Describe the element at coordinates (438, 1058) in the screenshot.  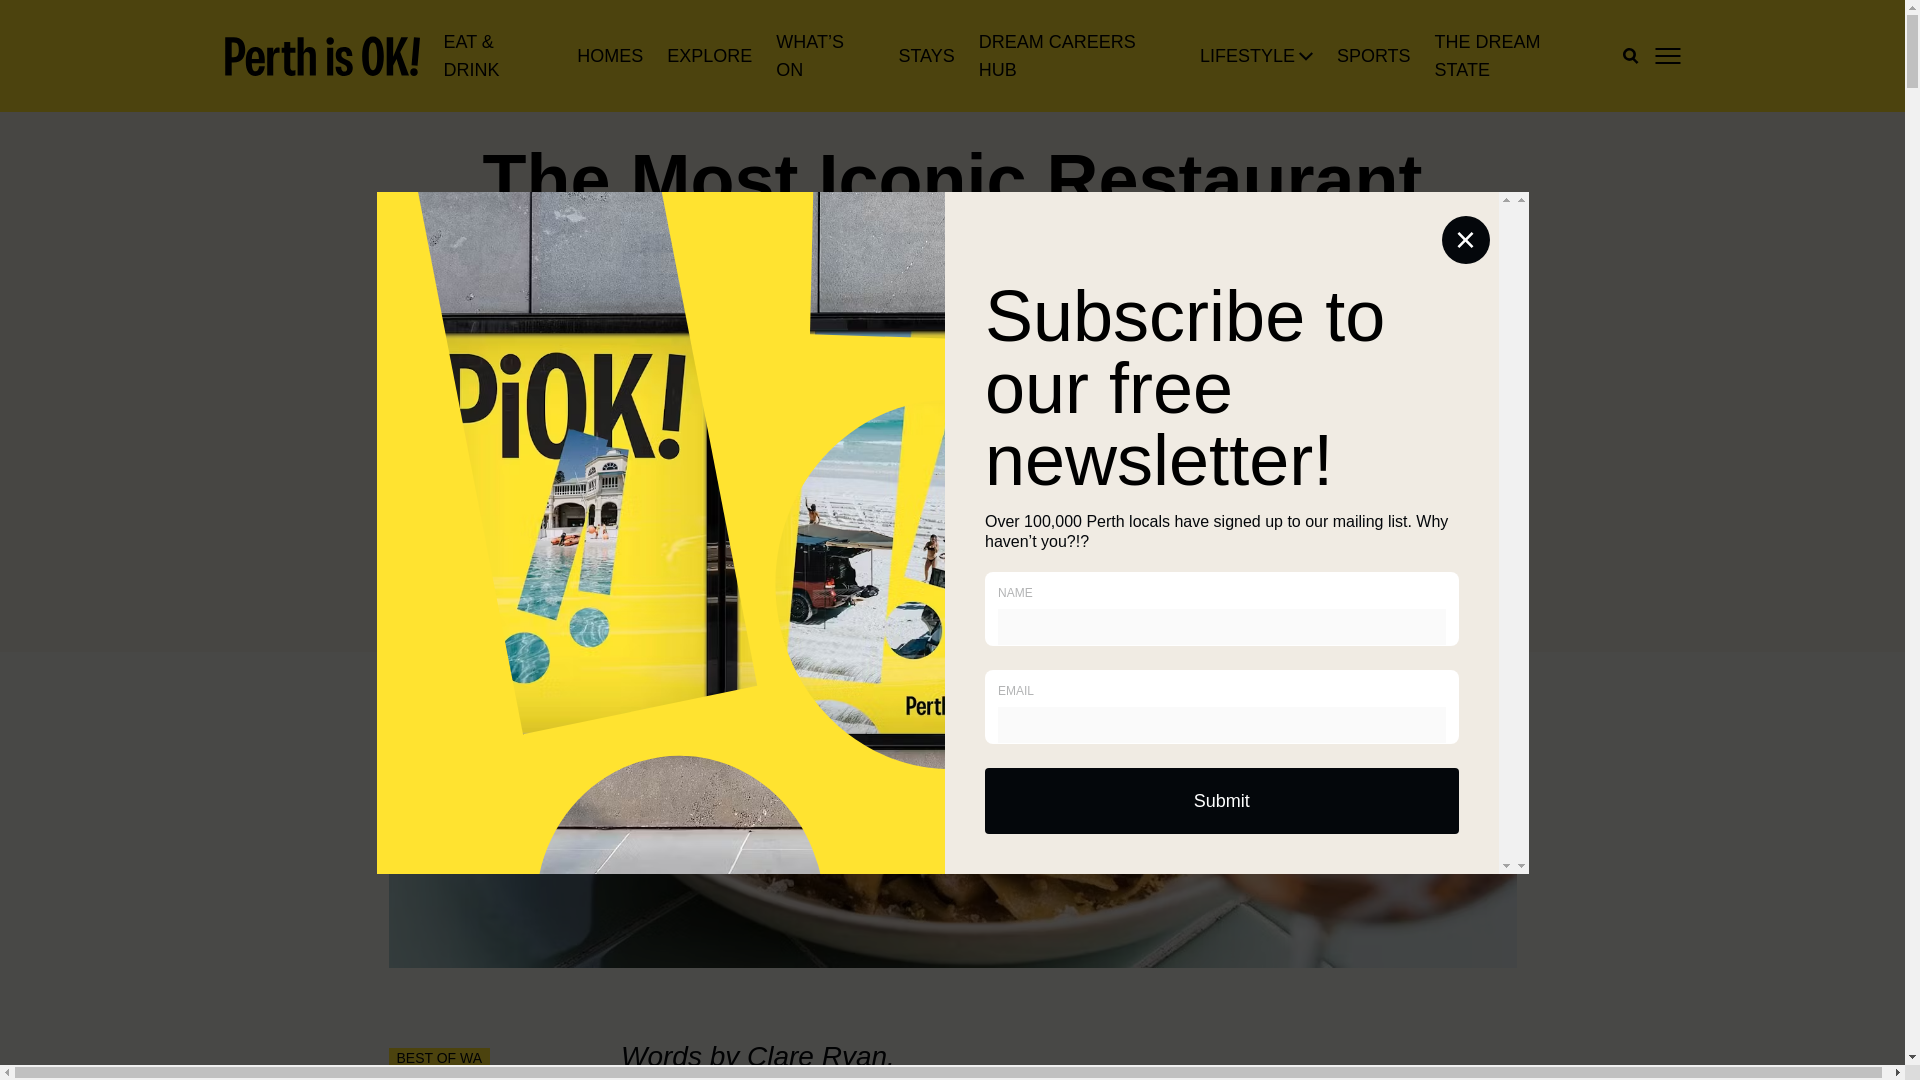
I see `BEST OF WA` at that location.